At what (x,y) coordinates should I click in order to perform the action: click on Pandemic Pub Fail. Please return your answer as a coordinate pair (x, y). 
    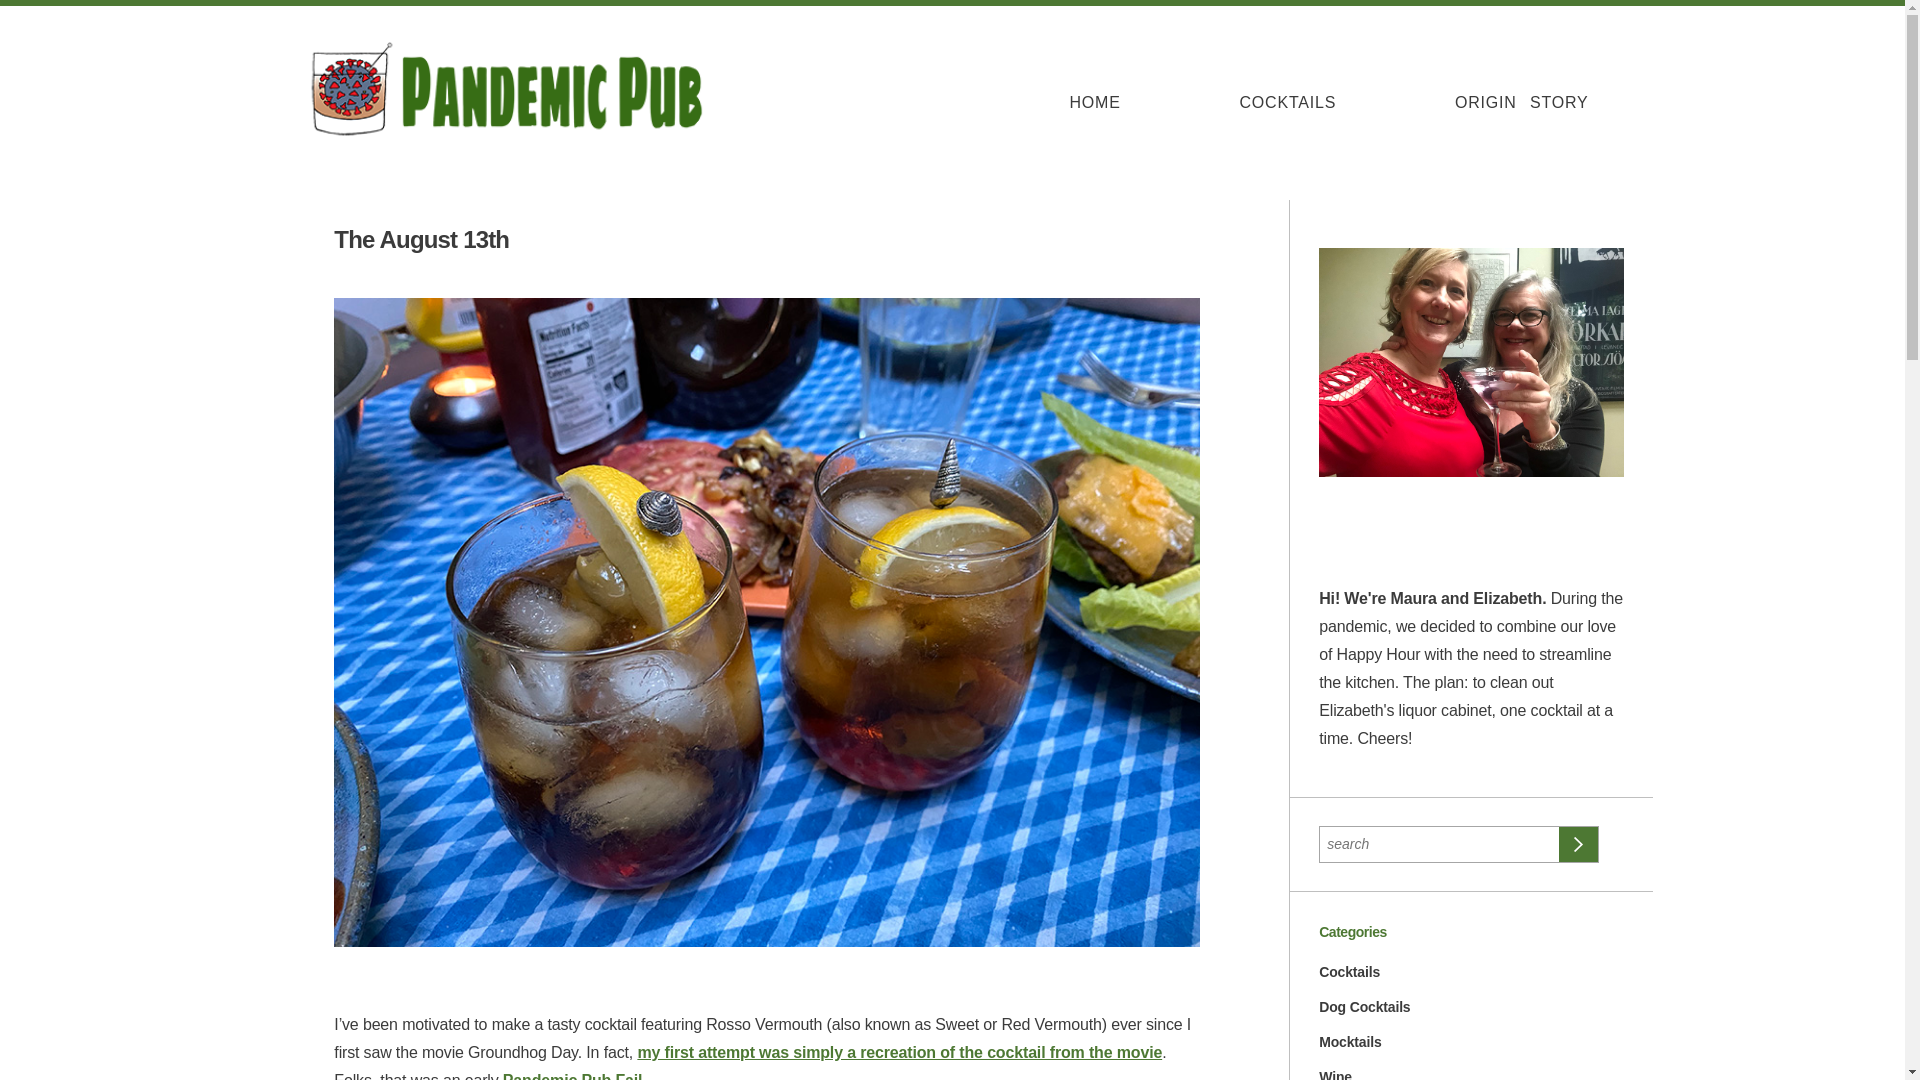
    Looking at the image, I should click on (573, 1076).